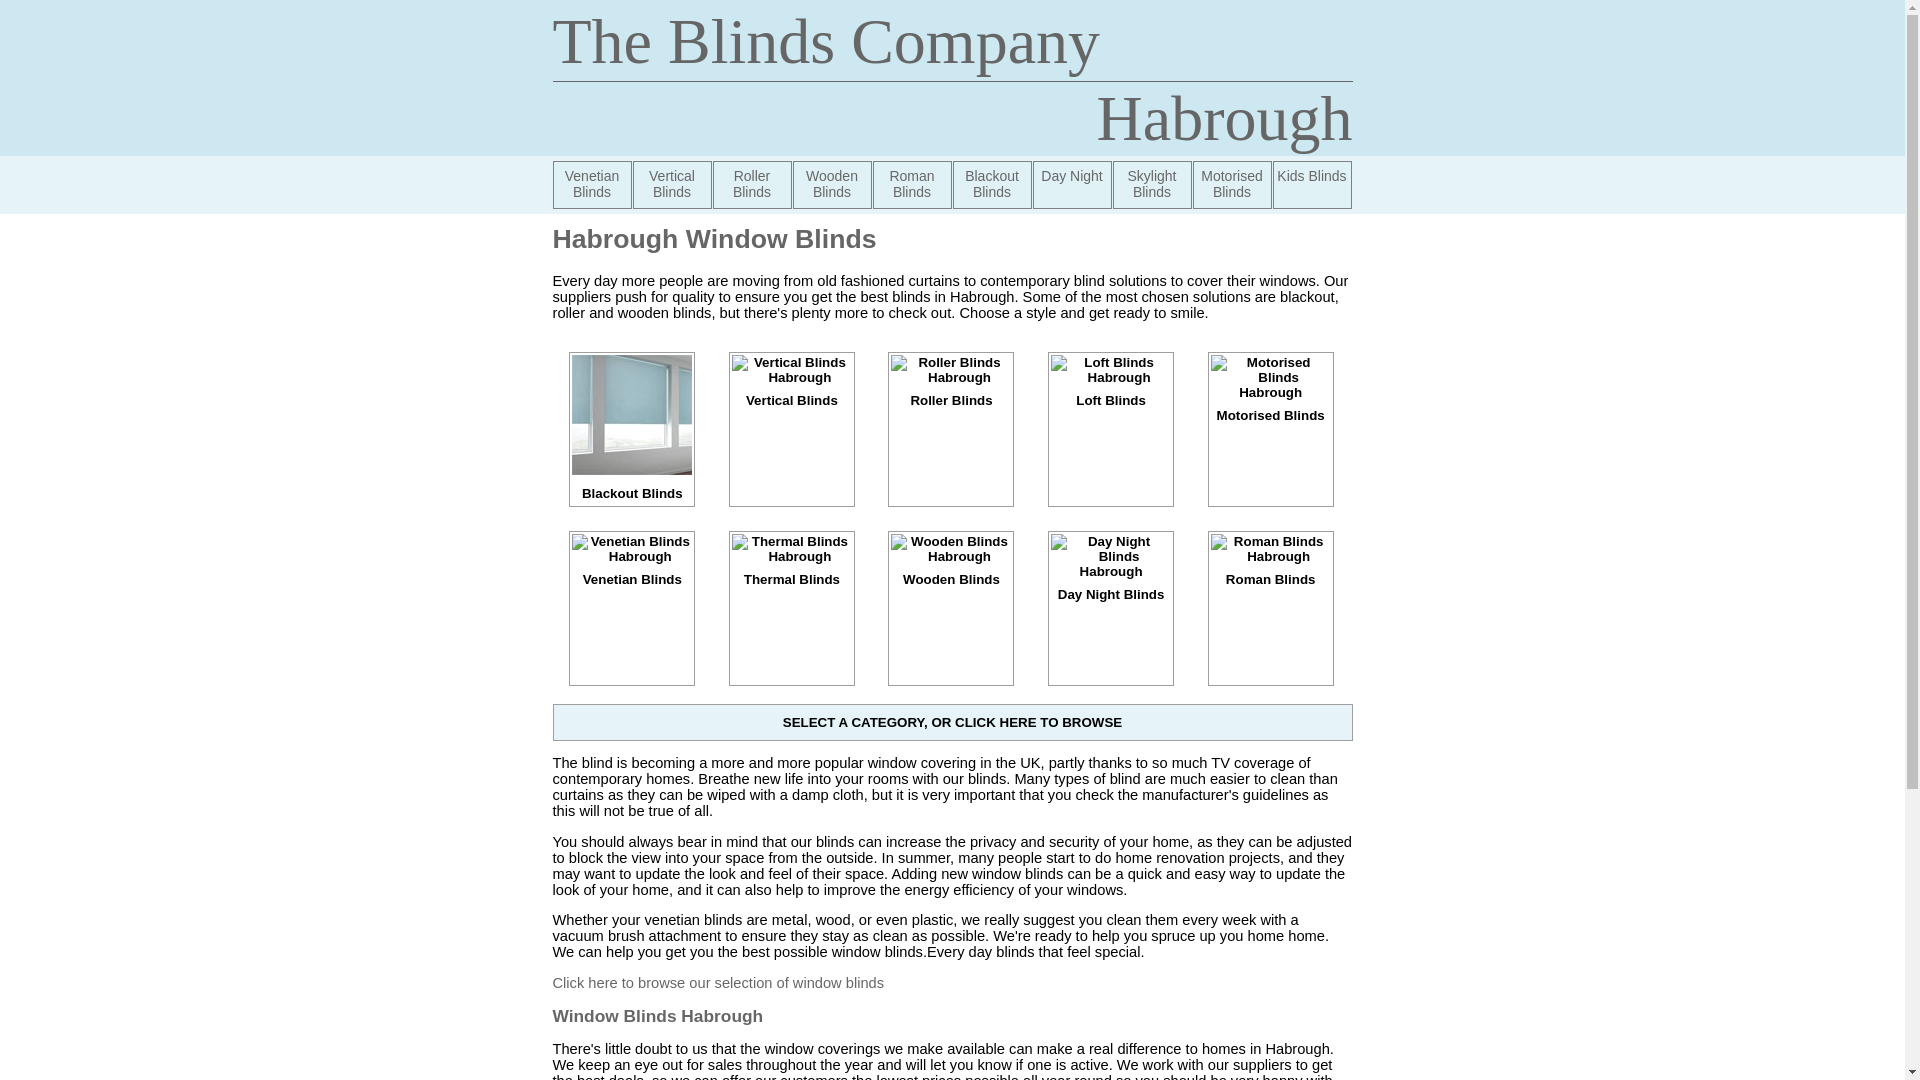 The width and height of the screenshot is (1920, 1080). Describe the element at coordinates (1311, 184) in the screenshot. I see `Kids Blinds Habrough` at that location.